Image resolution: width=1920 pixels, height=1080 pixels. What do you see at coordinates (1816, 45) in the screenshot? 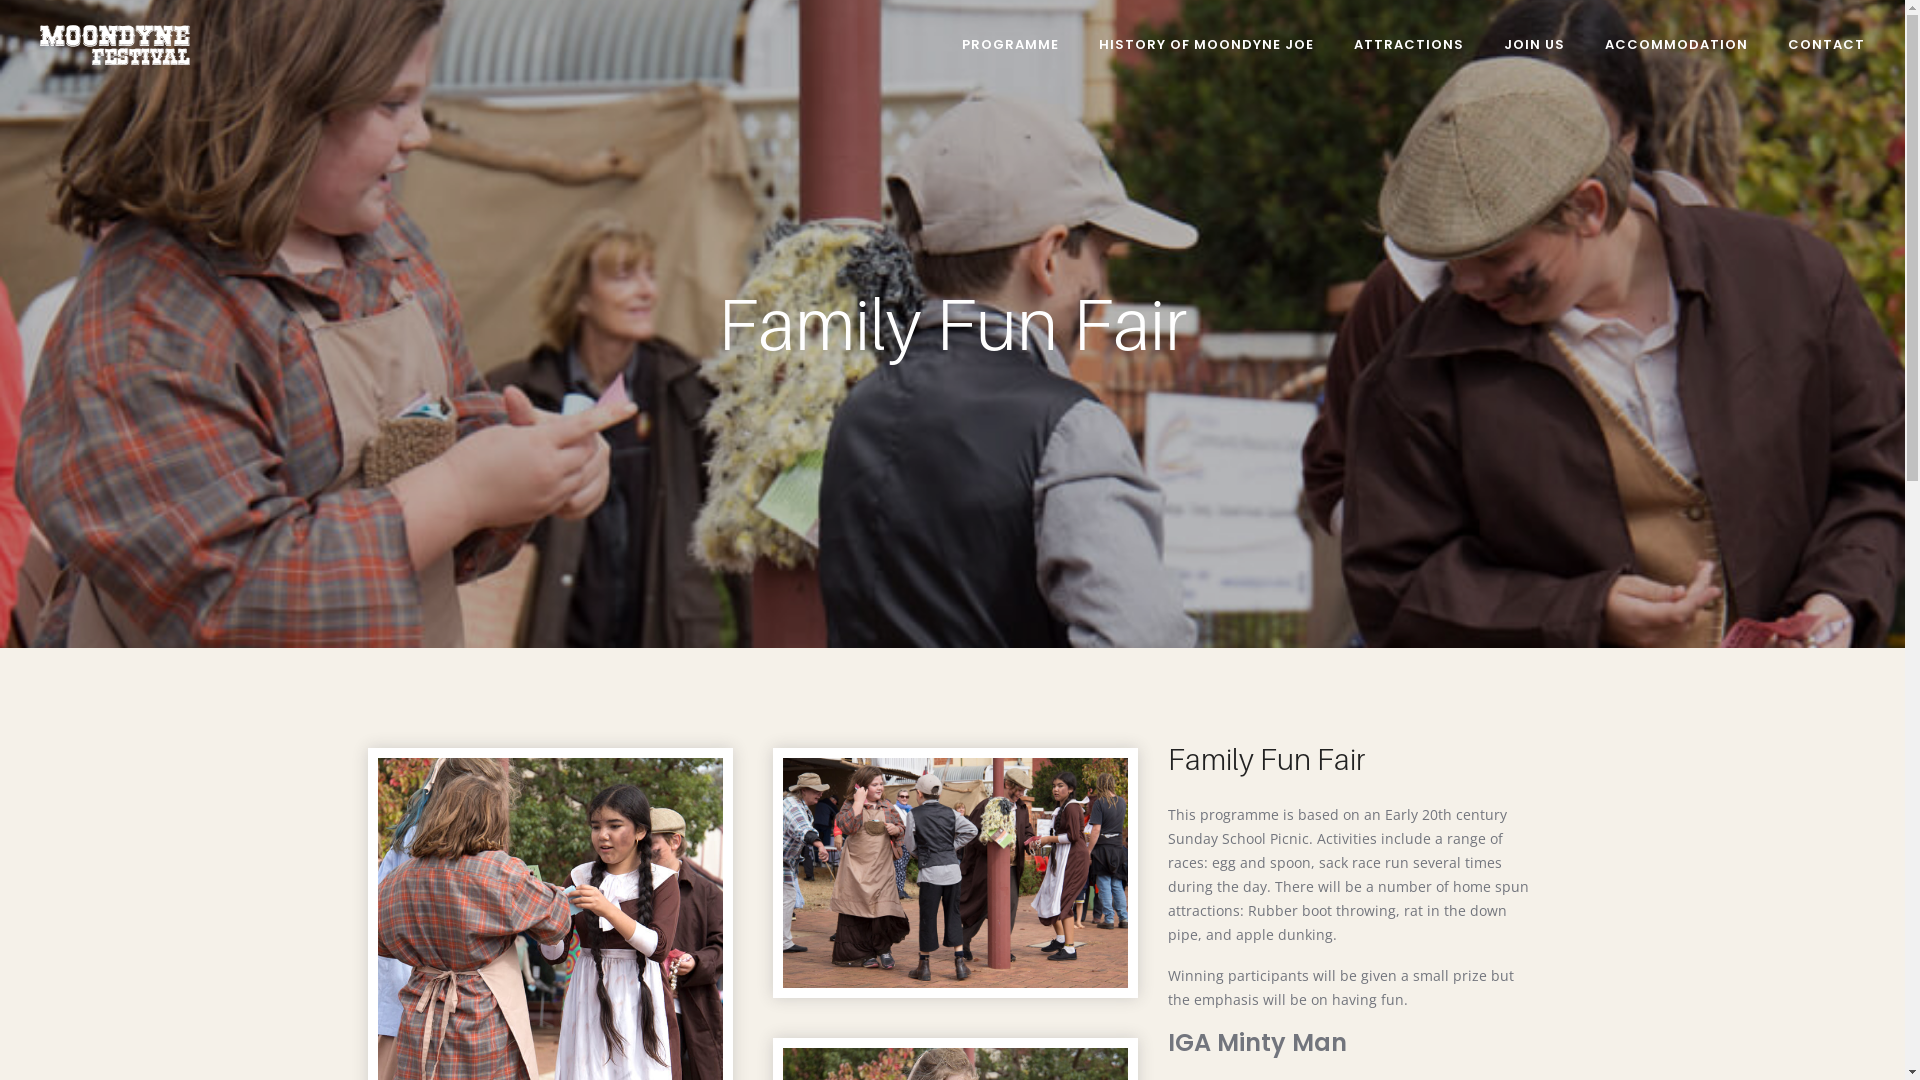
I see `CONTACT` at bounding box center [1816, 45].